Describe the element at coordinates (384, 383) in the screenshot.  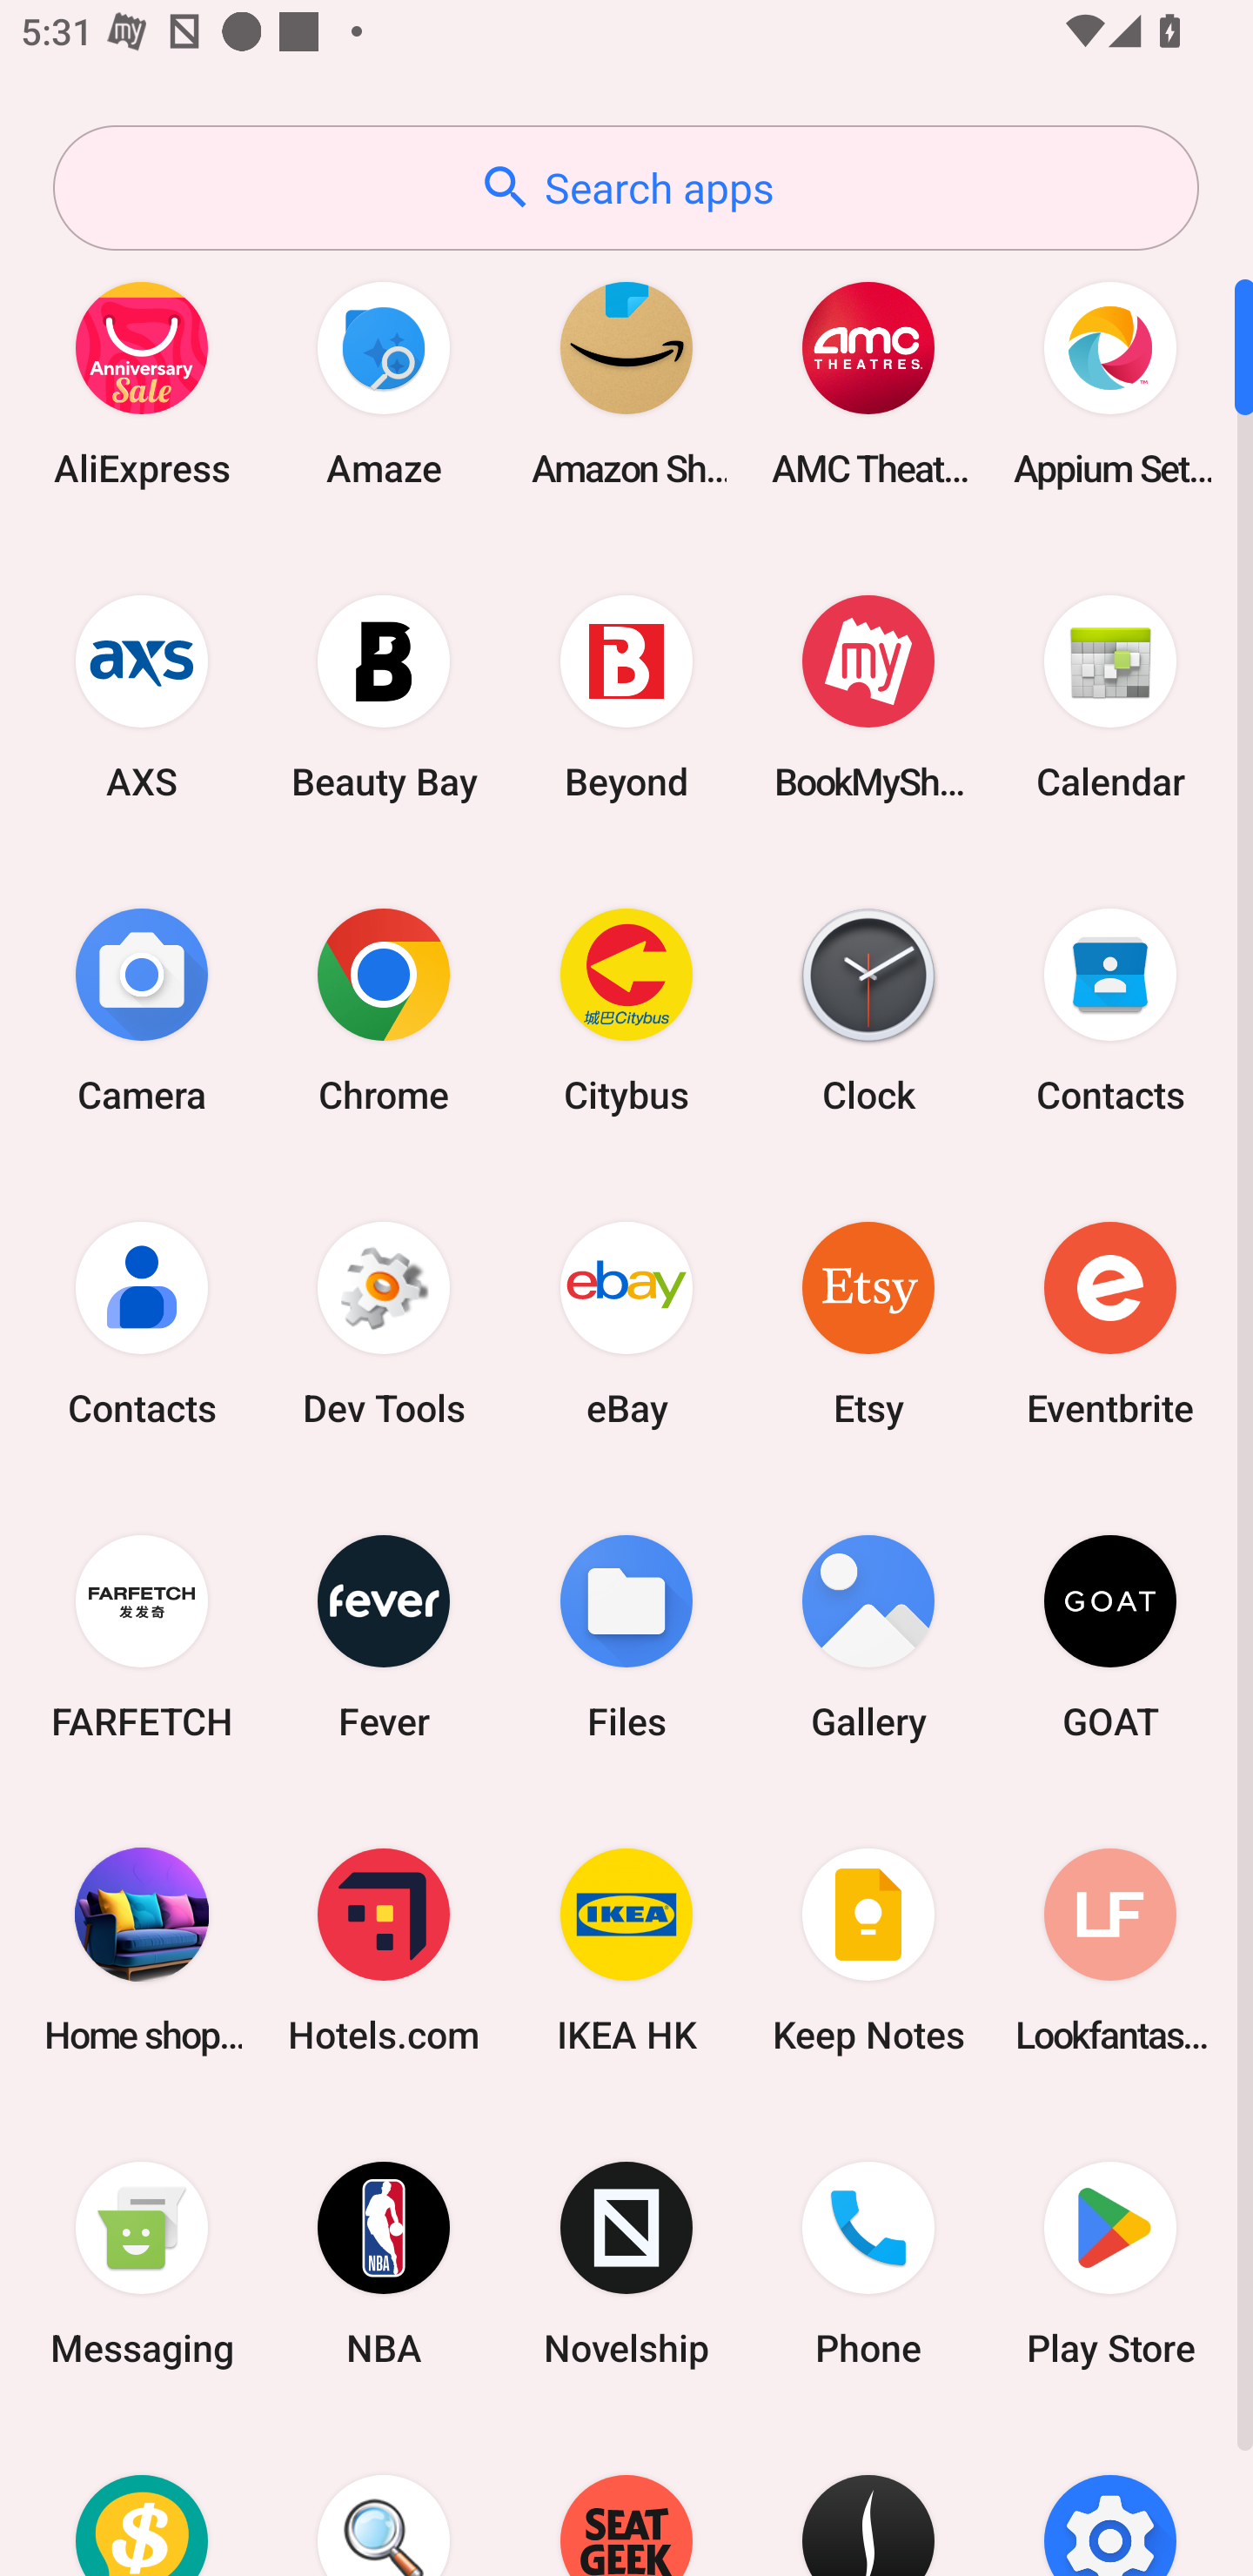
I see `Amaze` at that location.